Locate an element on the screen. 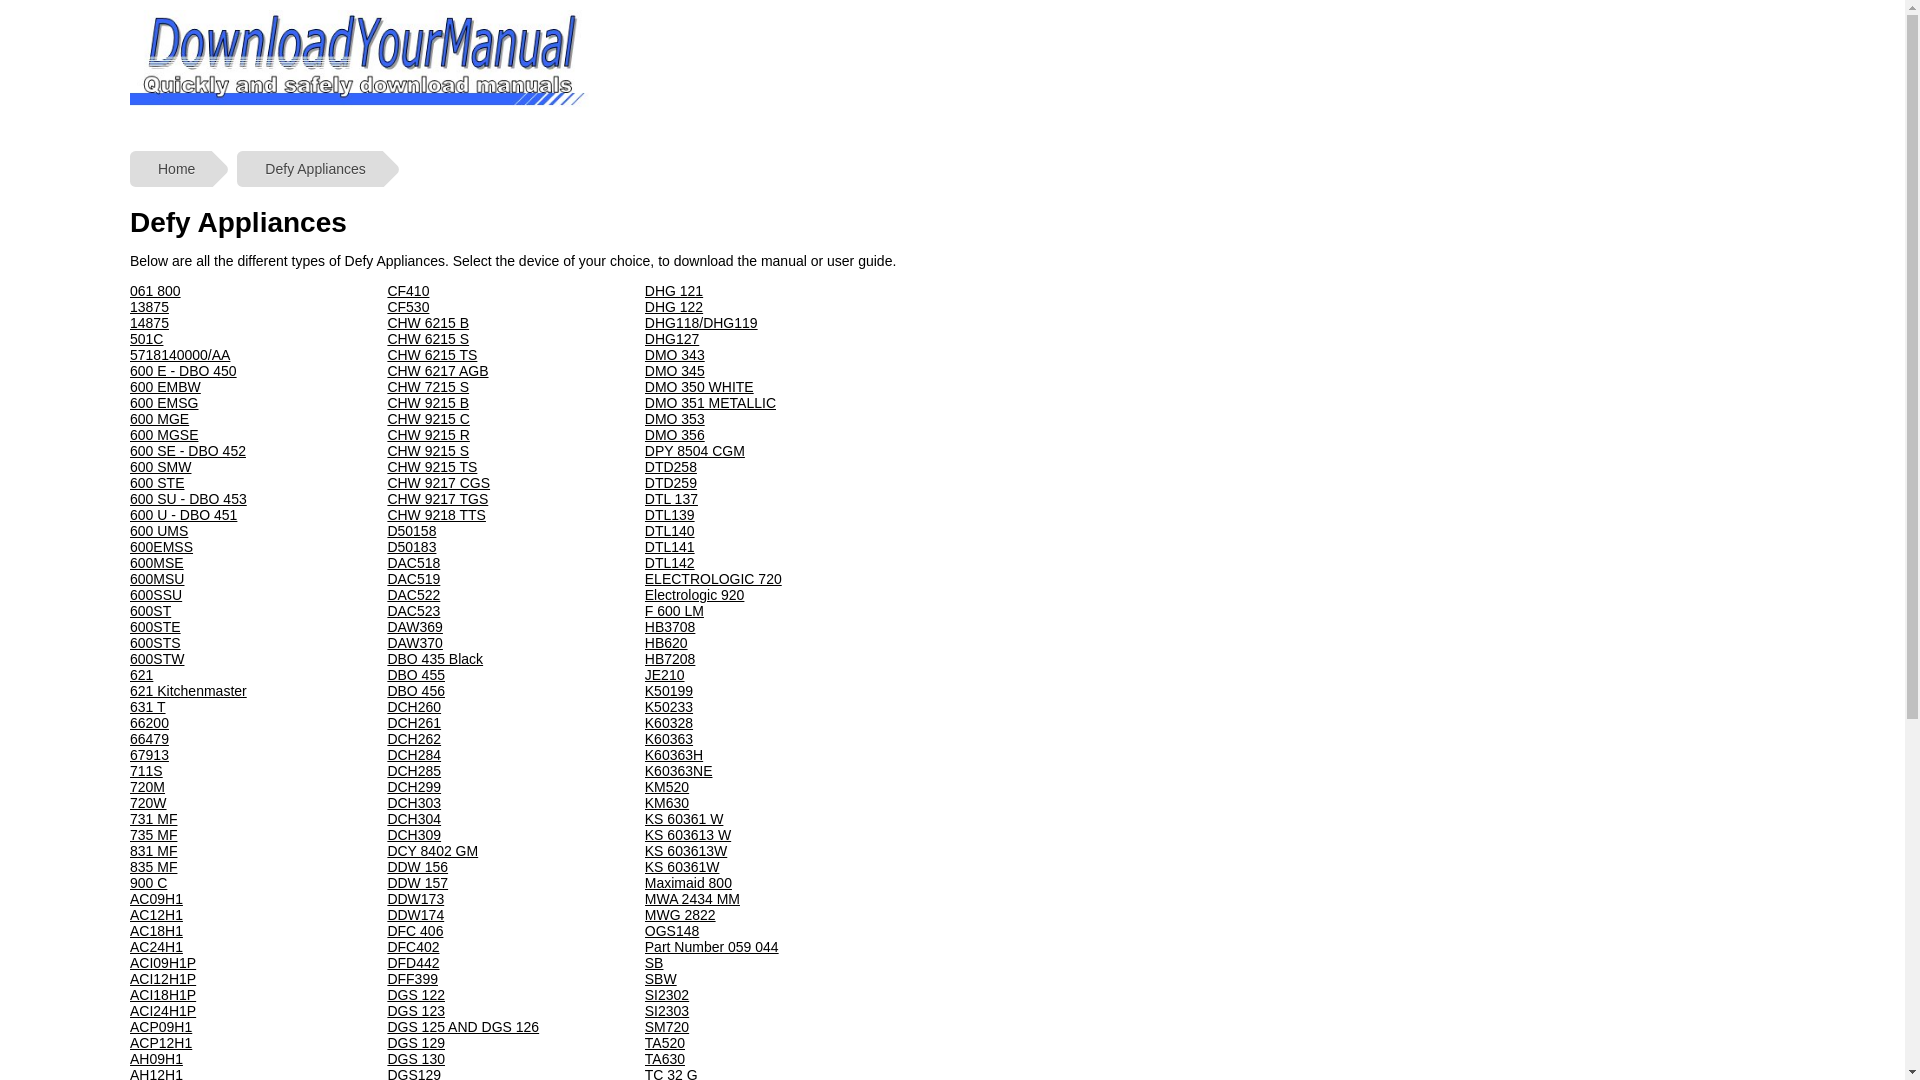  DGS 123 is located at coordinates (416, 1011).